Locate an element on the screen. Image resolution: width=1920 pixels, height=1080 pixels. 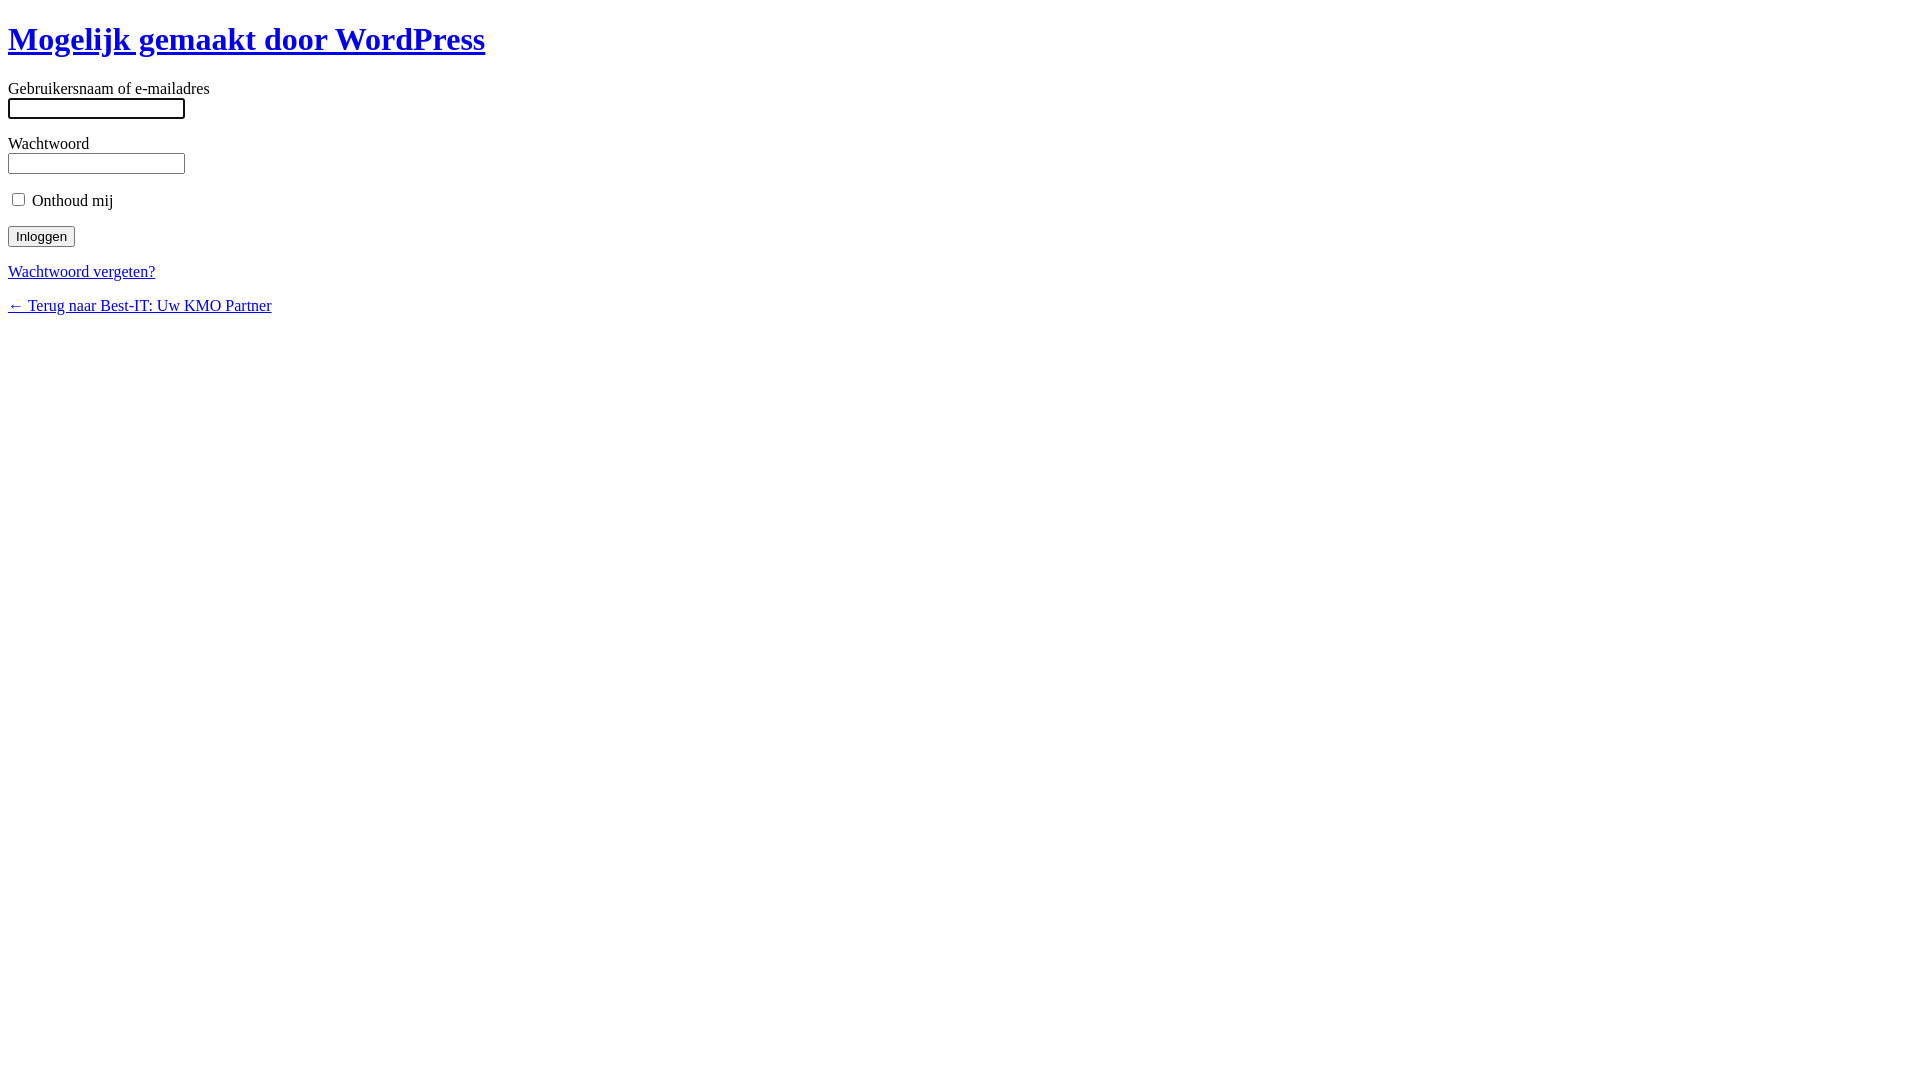
Mogelijk gemaakt door WordPress is located at coordinates (246, 39).